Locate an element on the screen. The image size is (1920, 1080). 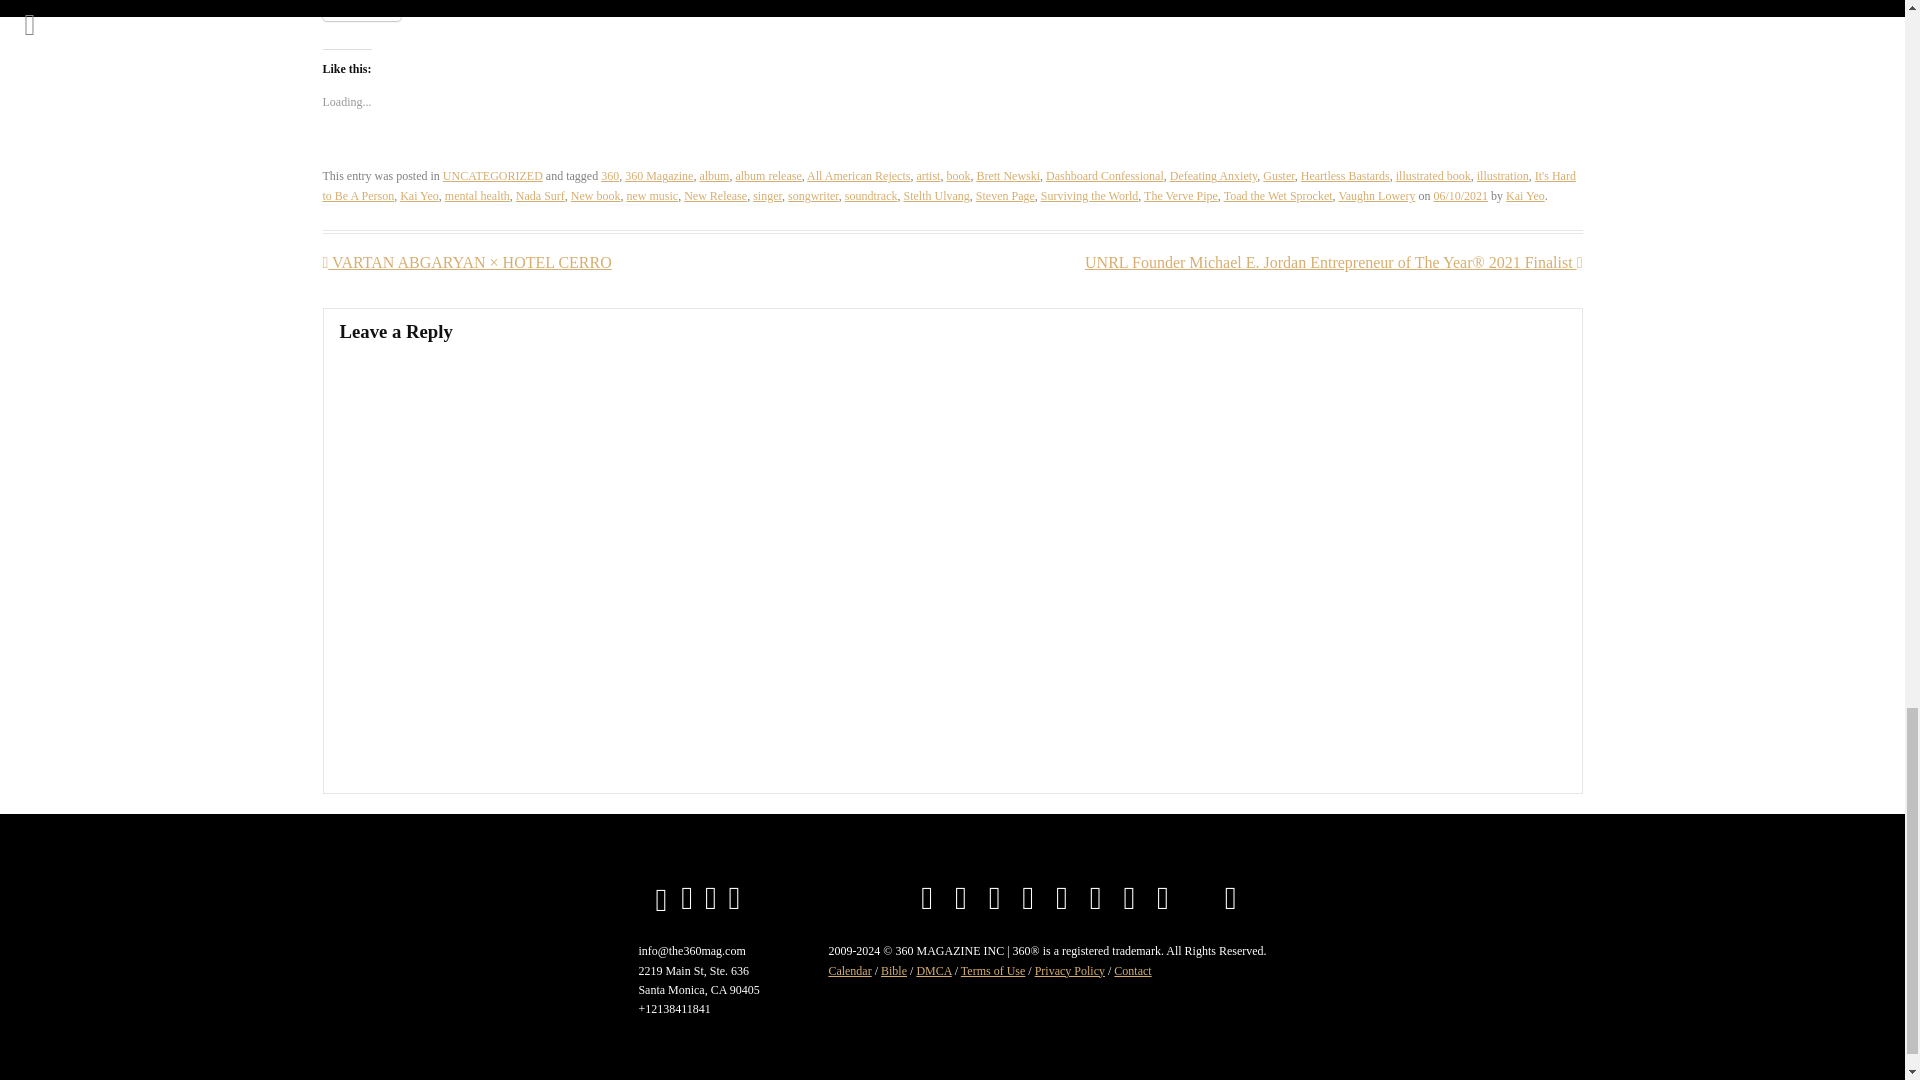
View all posts by Kai Yeo is located at coordinates (1525, 196).